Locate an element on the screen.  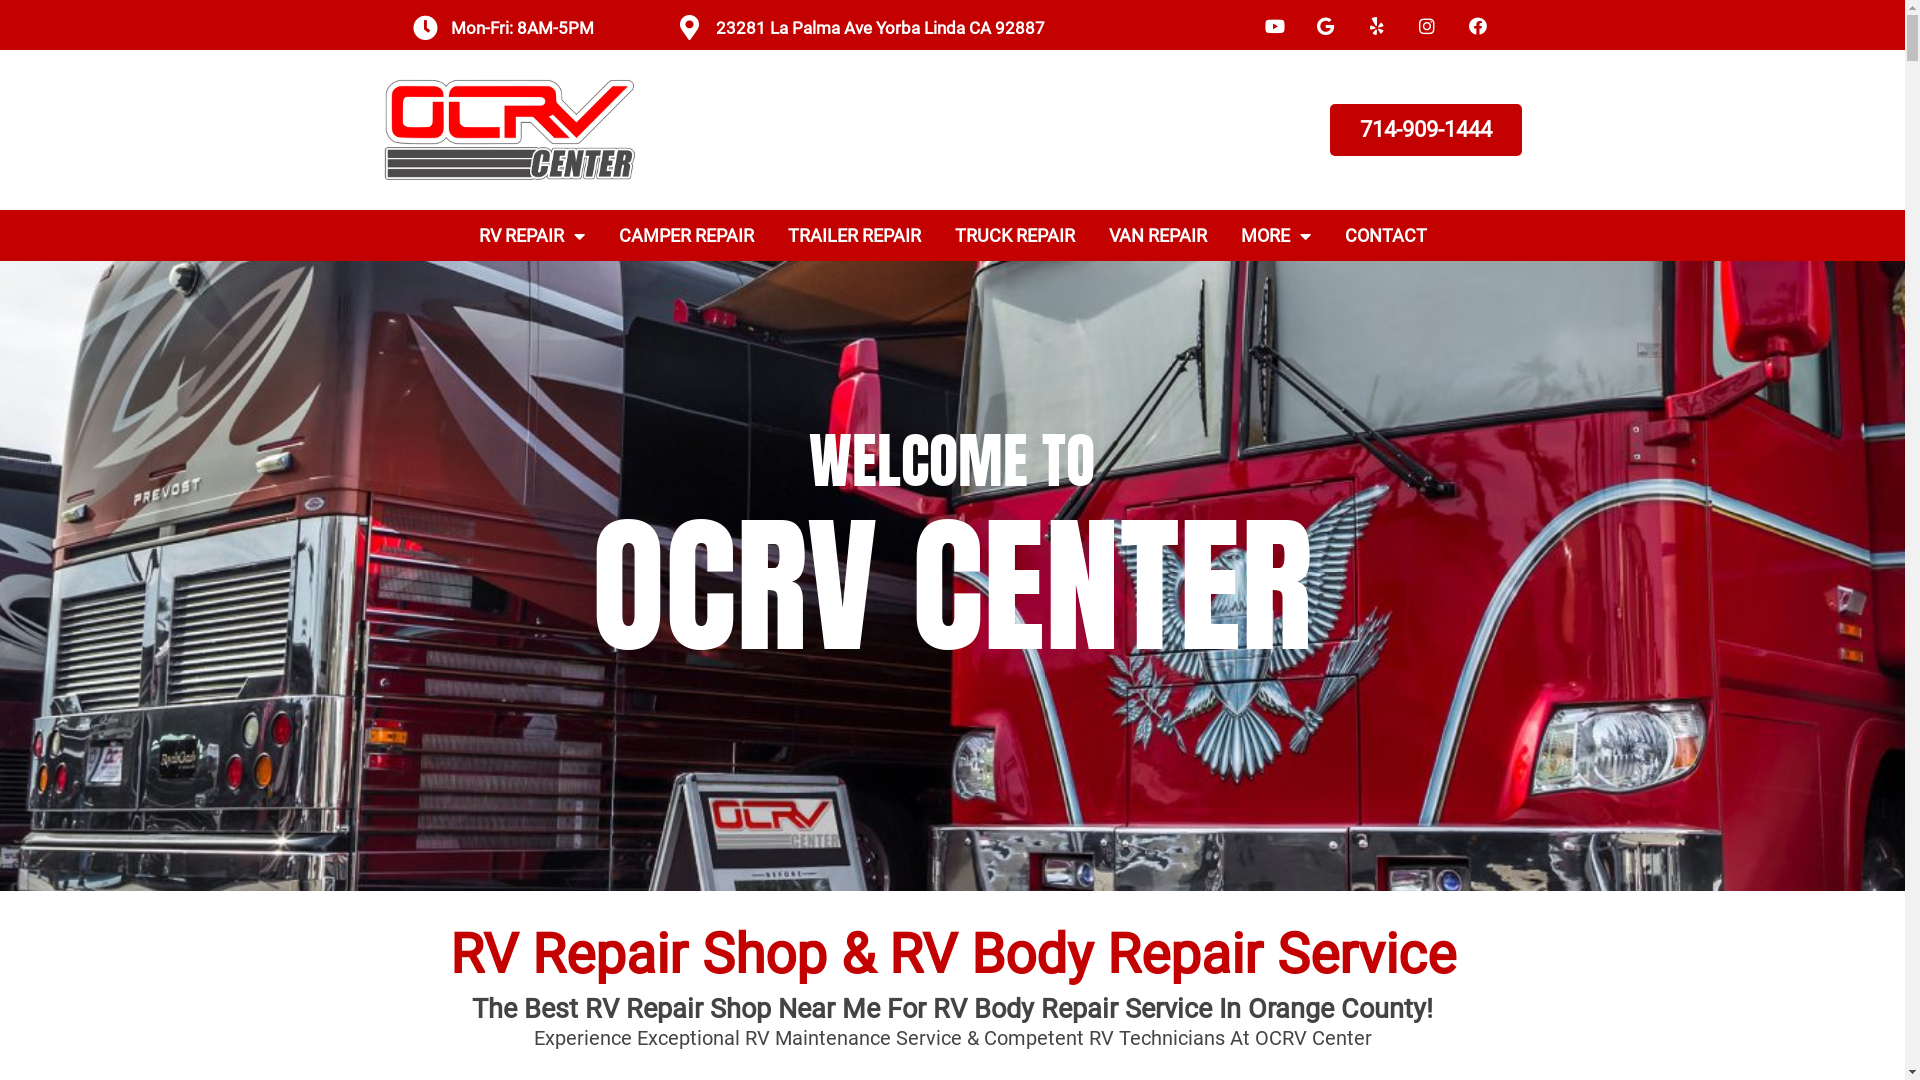
Google is located at coordinates (1326, 26).